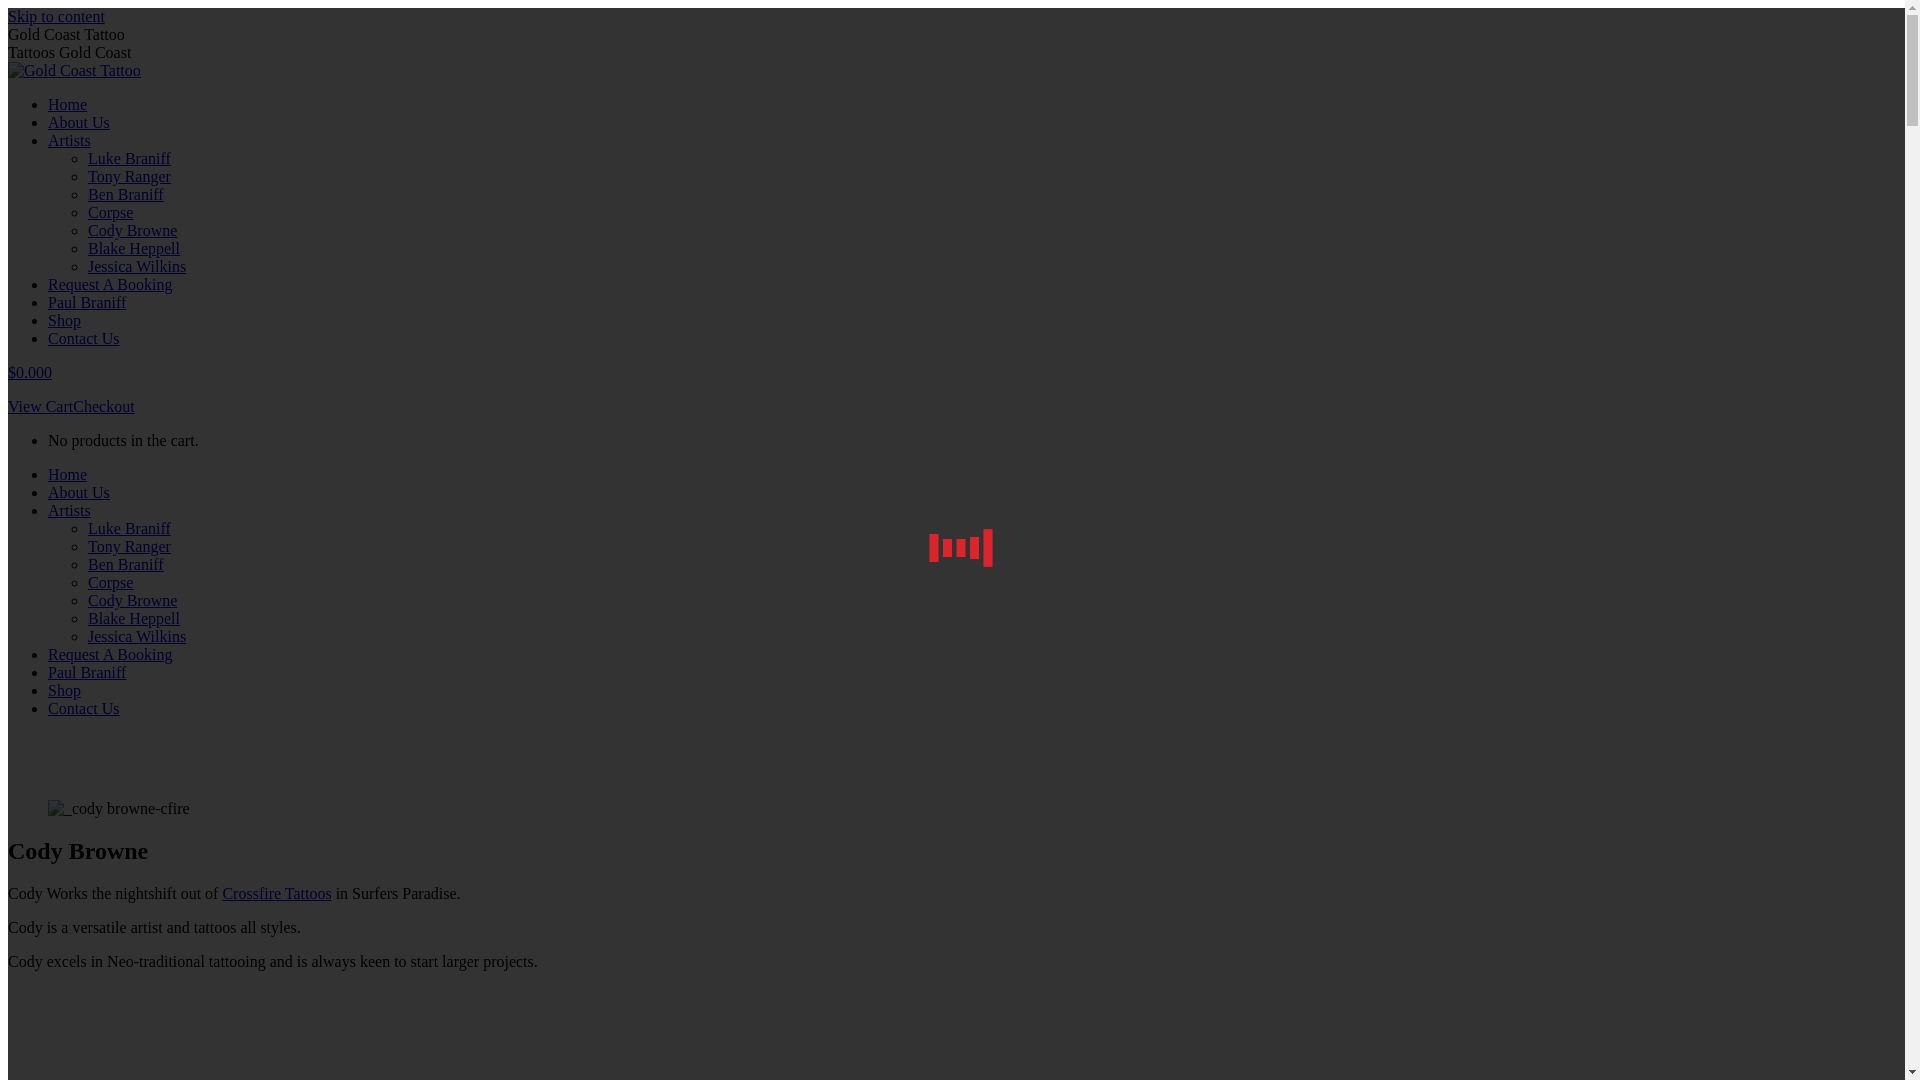  Describe the element at coordinates (110, 654) in the screenshot. I see `Request A Booking` at that location.